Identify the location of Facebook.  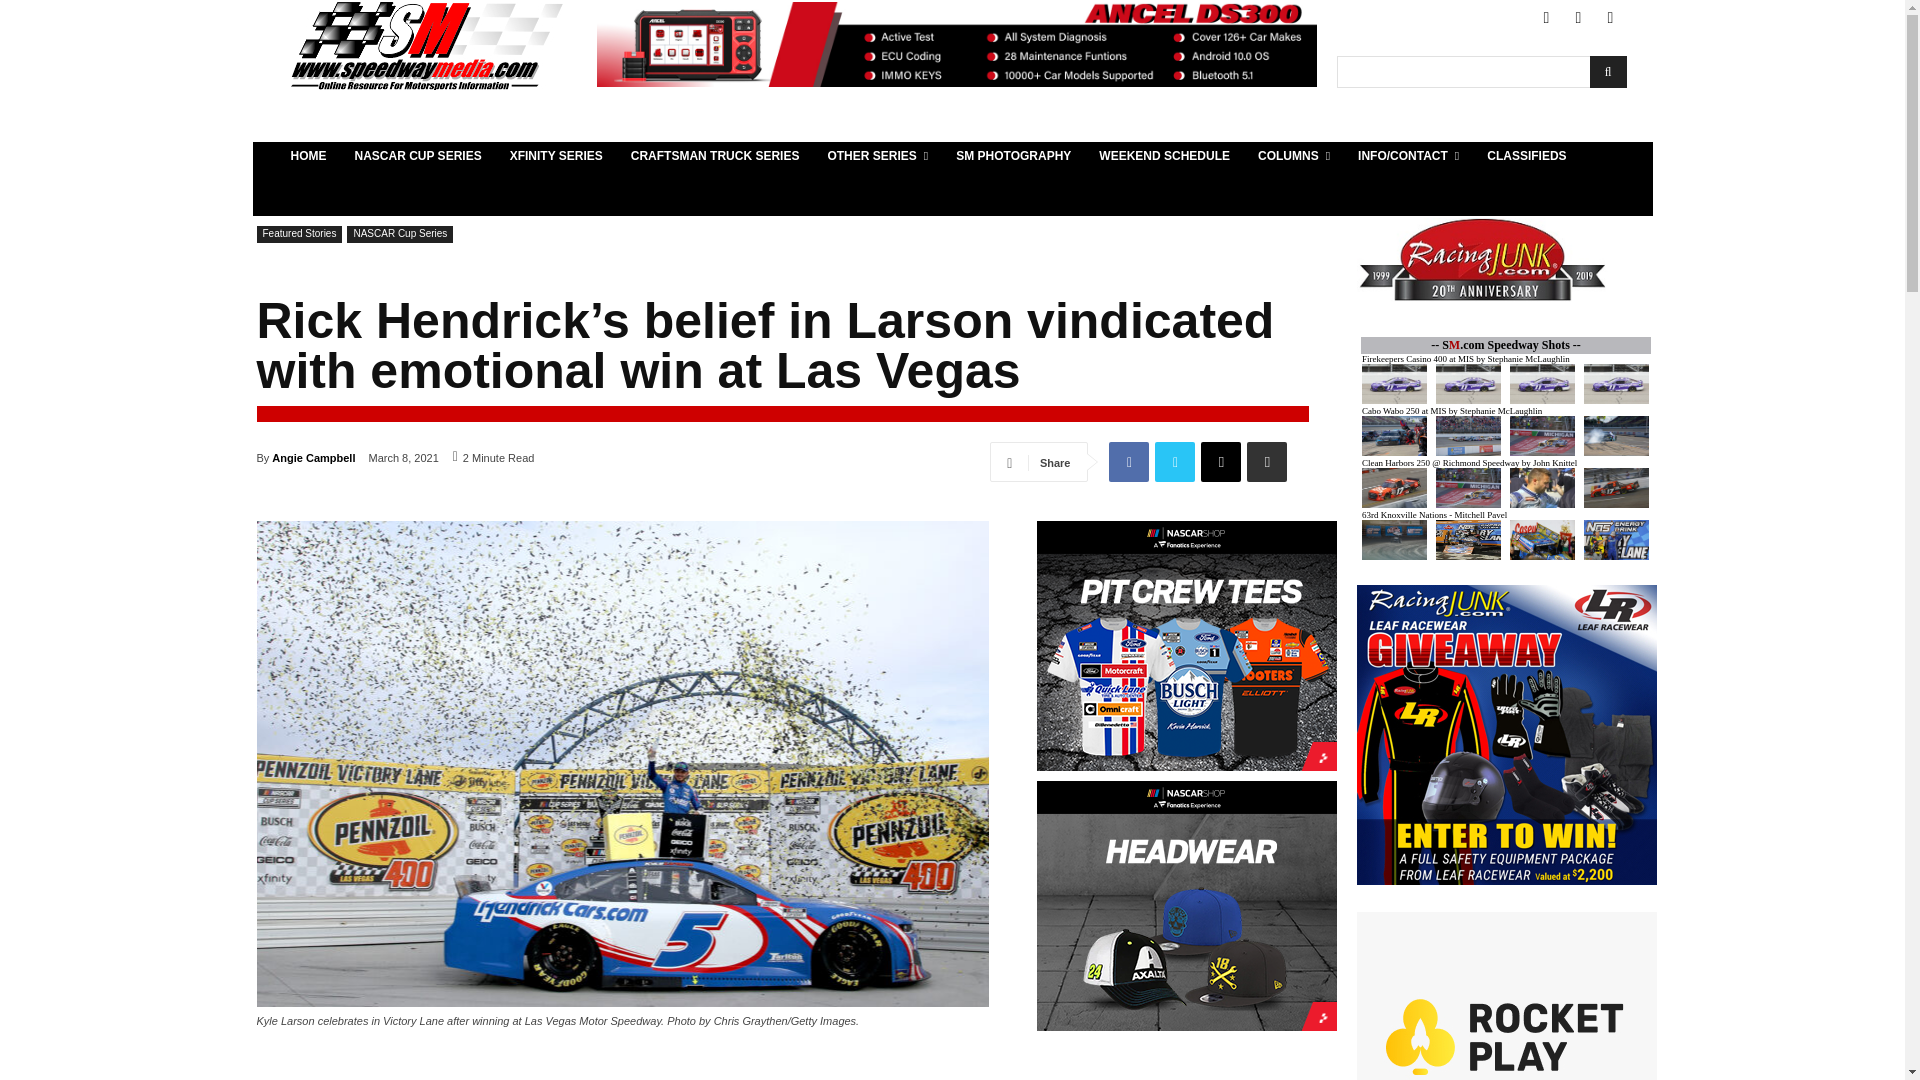
(1128, 461).